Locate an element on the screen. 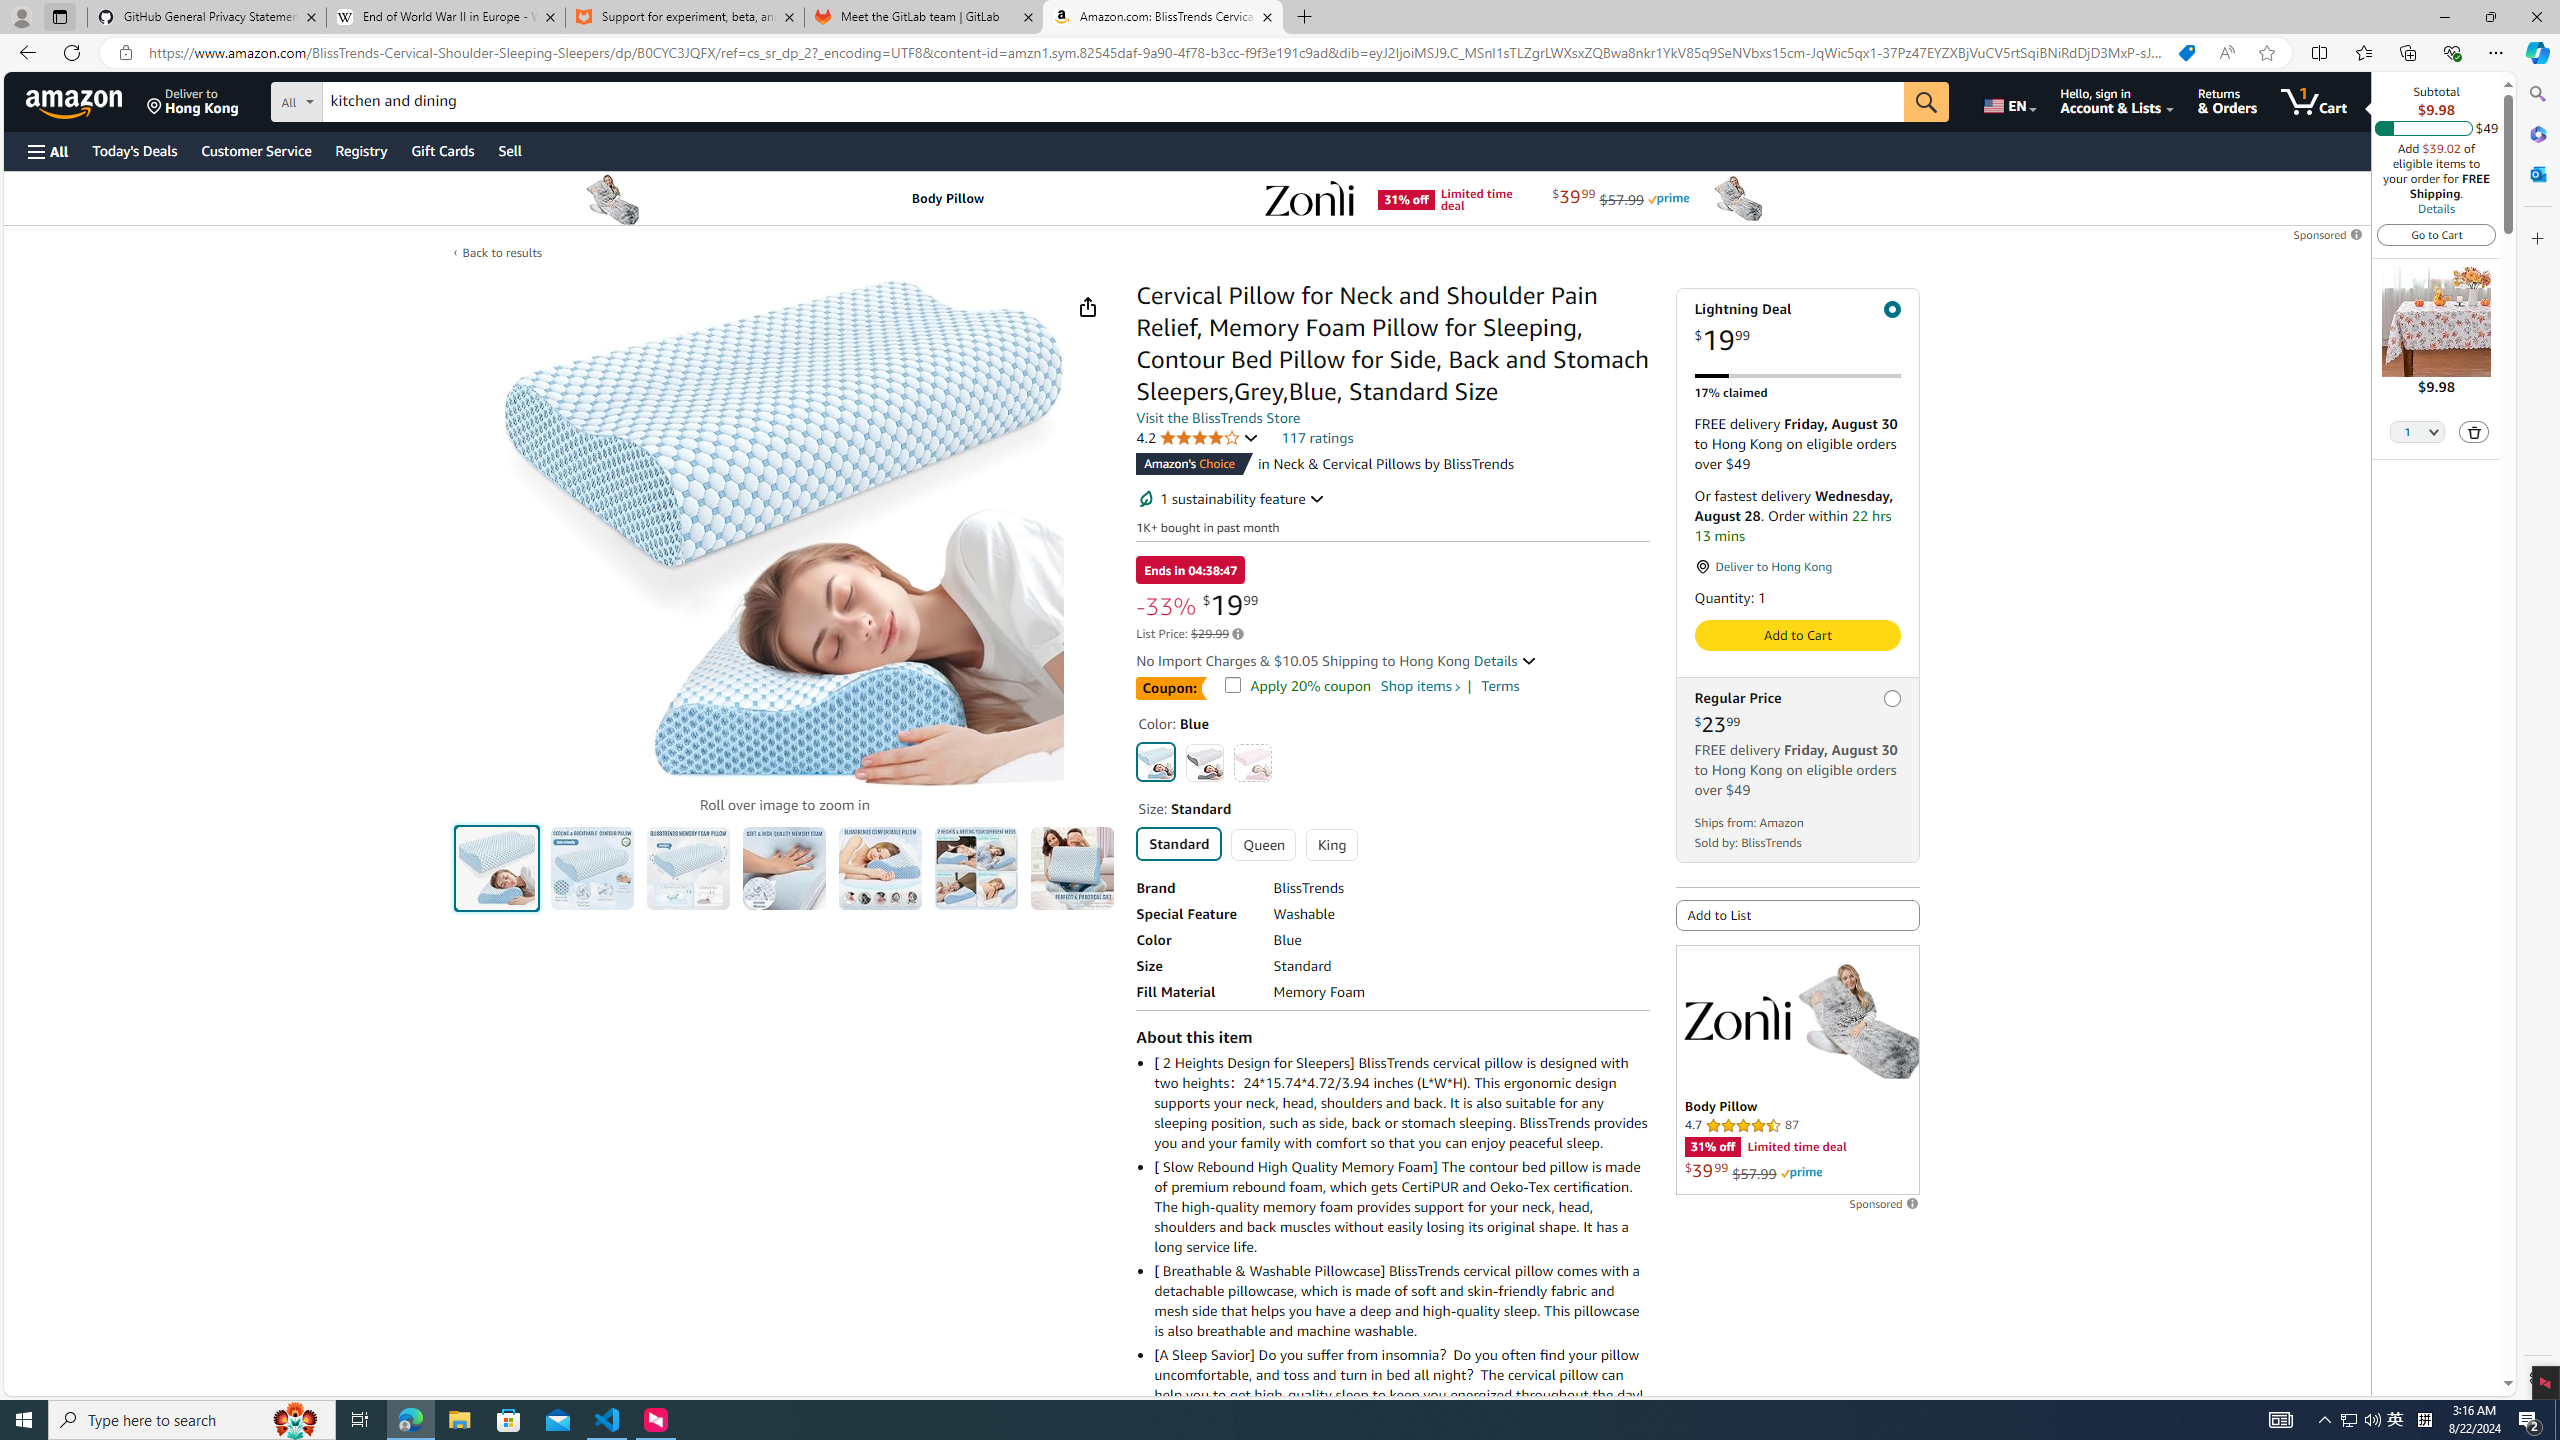  Add to Cart is located at coordinates (1796, 634).